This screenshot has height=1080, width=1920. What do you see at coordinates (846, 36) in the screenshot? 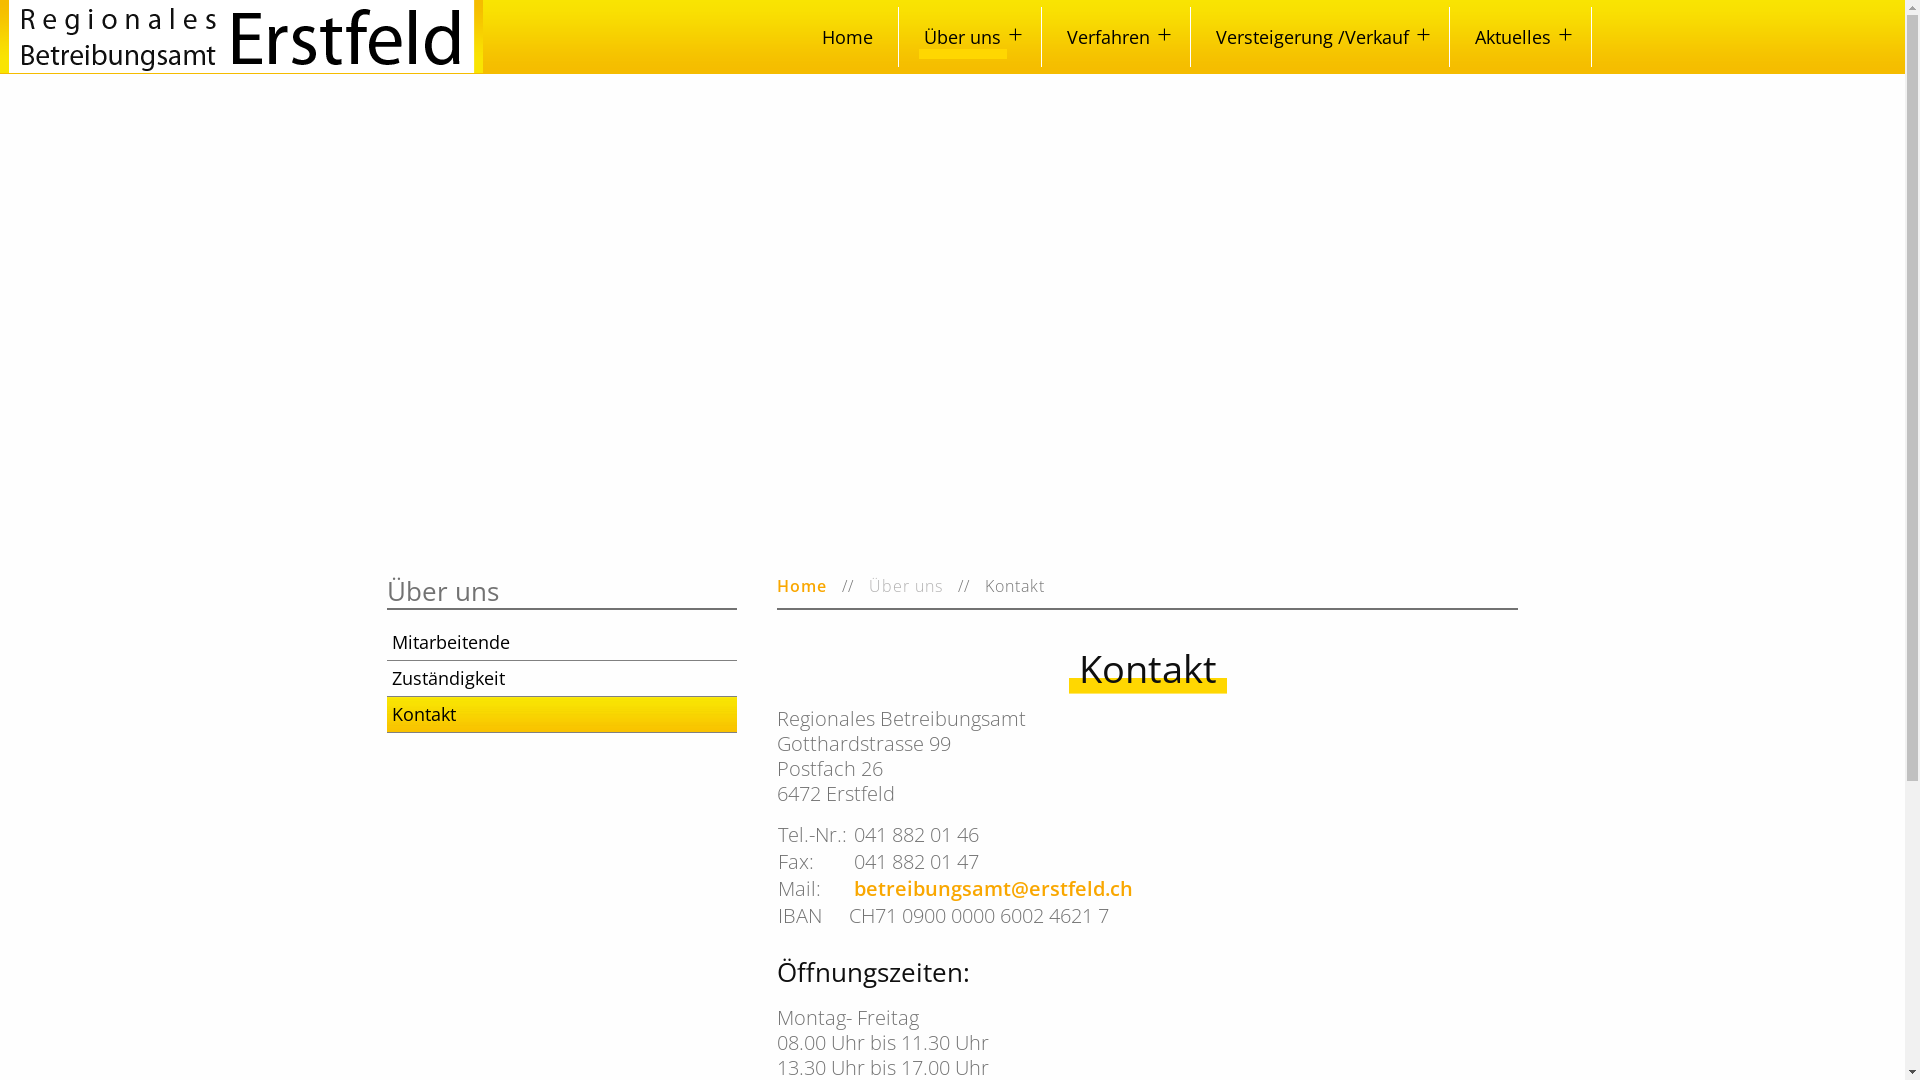
I see `Home` at bounding box center [846, 36].